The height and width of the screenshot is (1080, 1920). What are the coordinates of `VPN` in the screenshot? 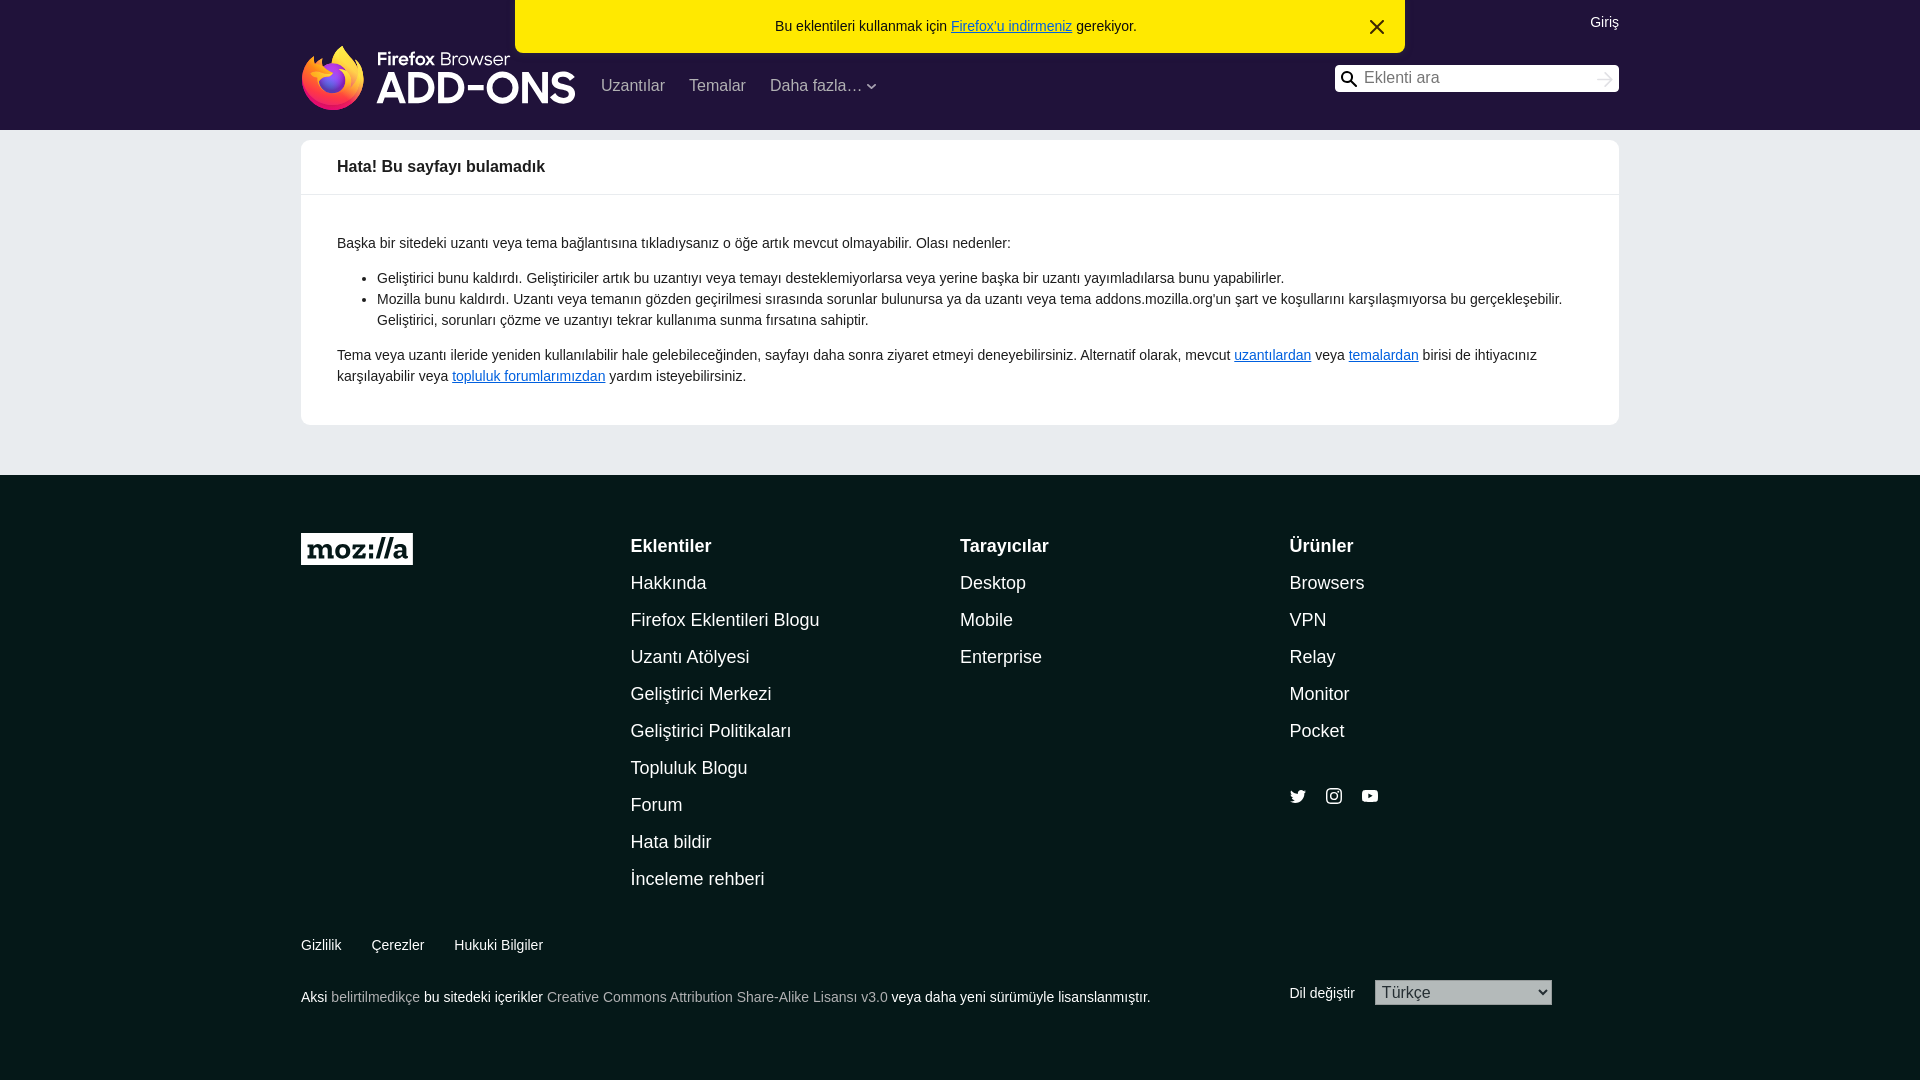 It's located at (1308, 620).